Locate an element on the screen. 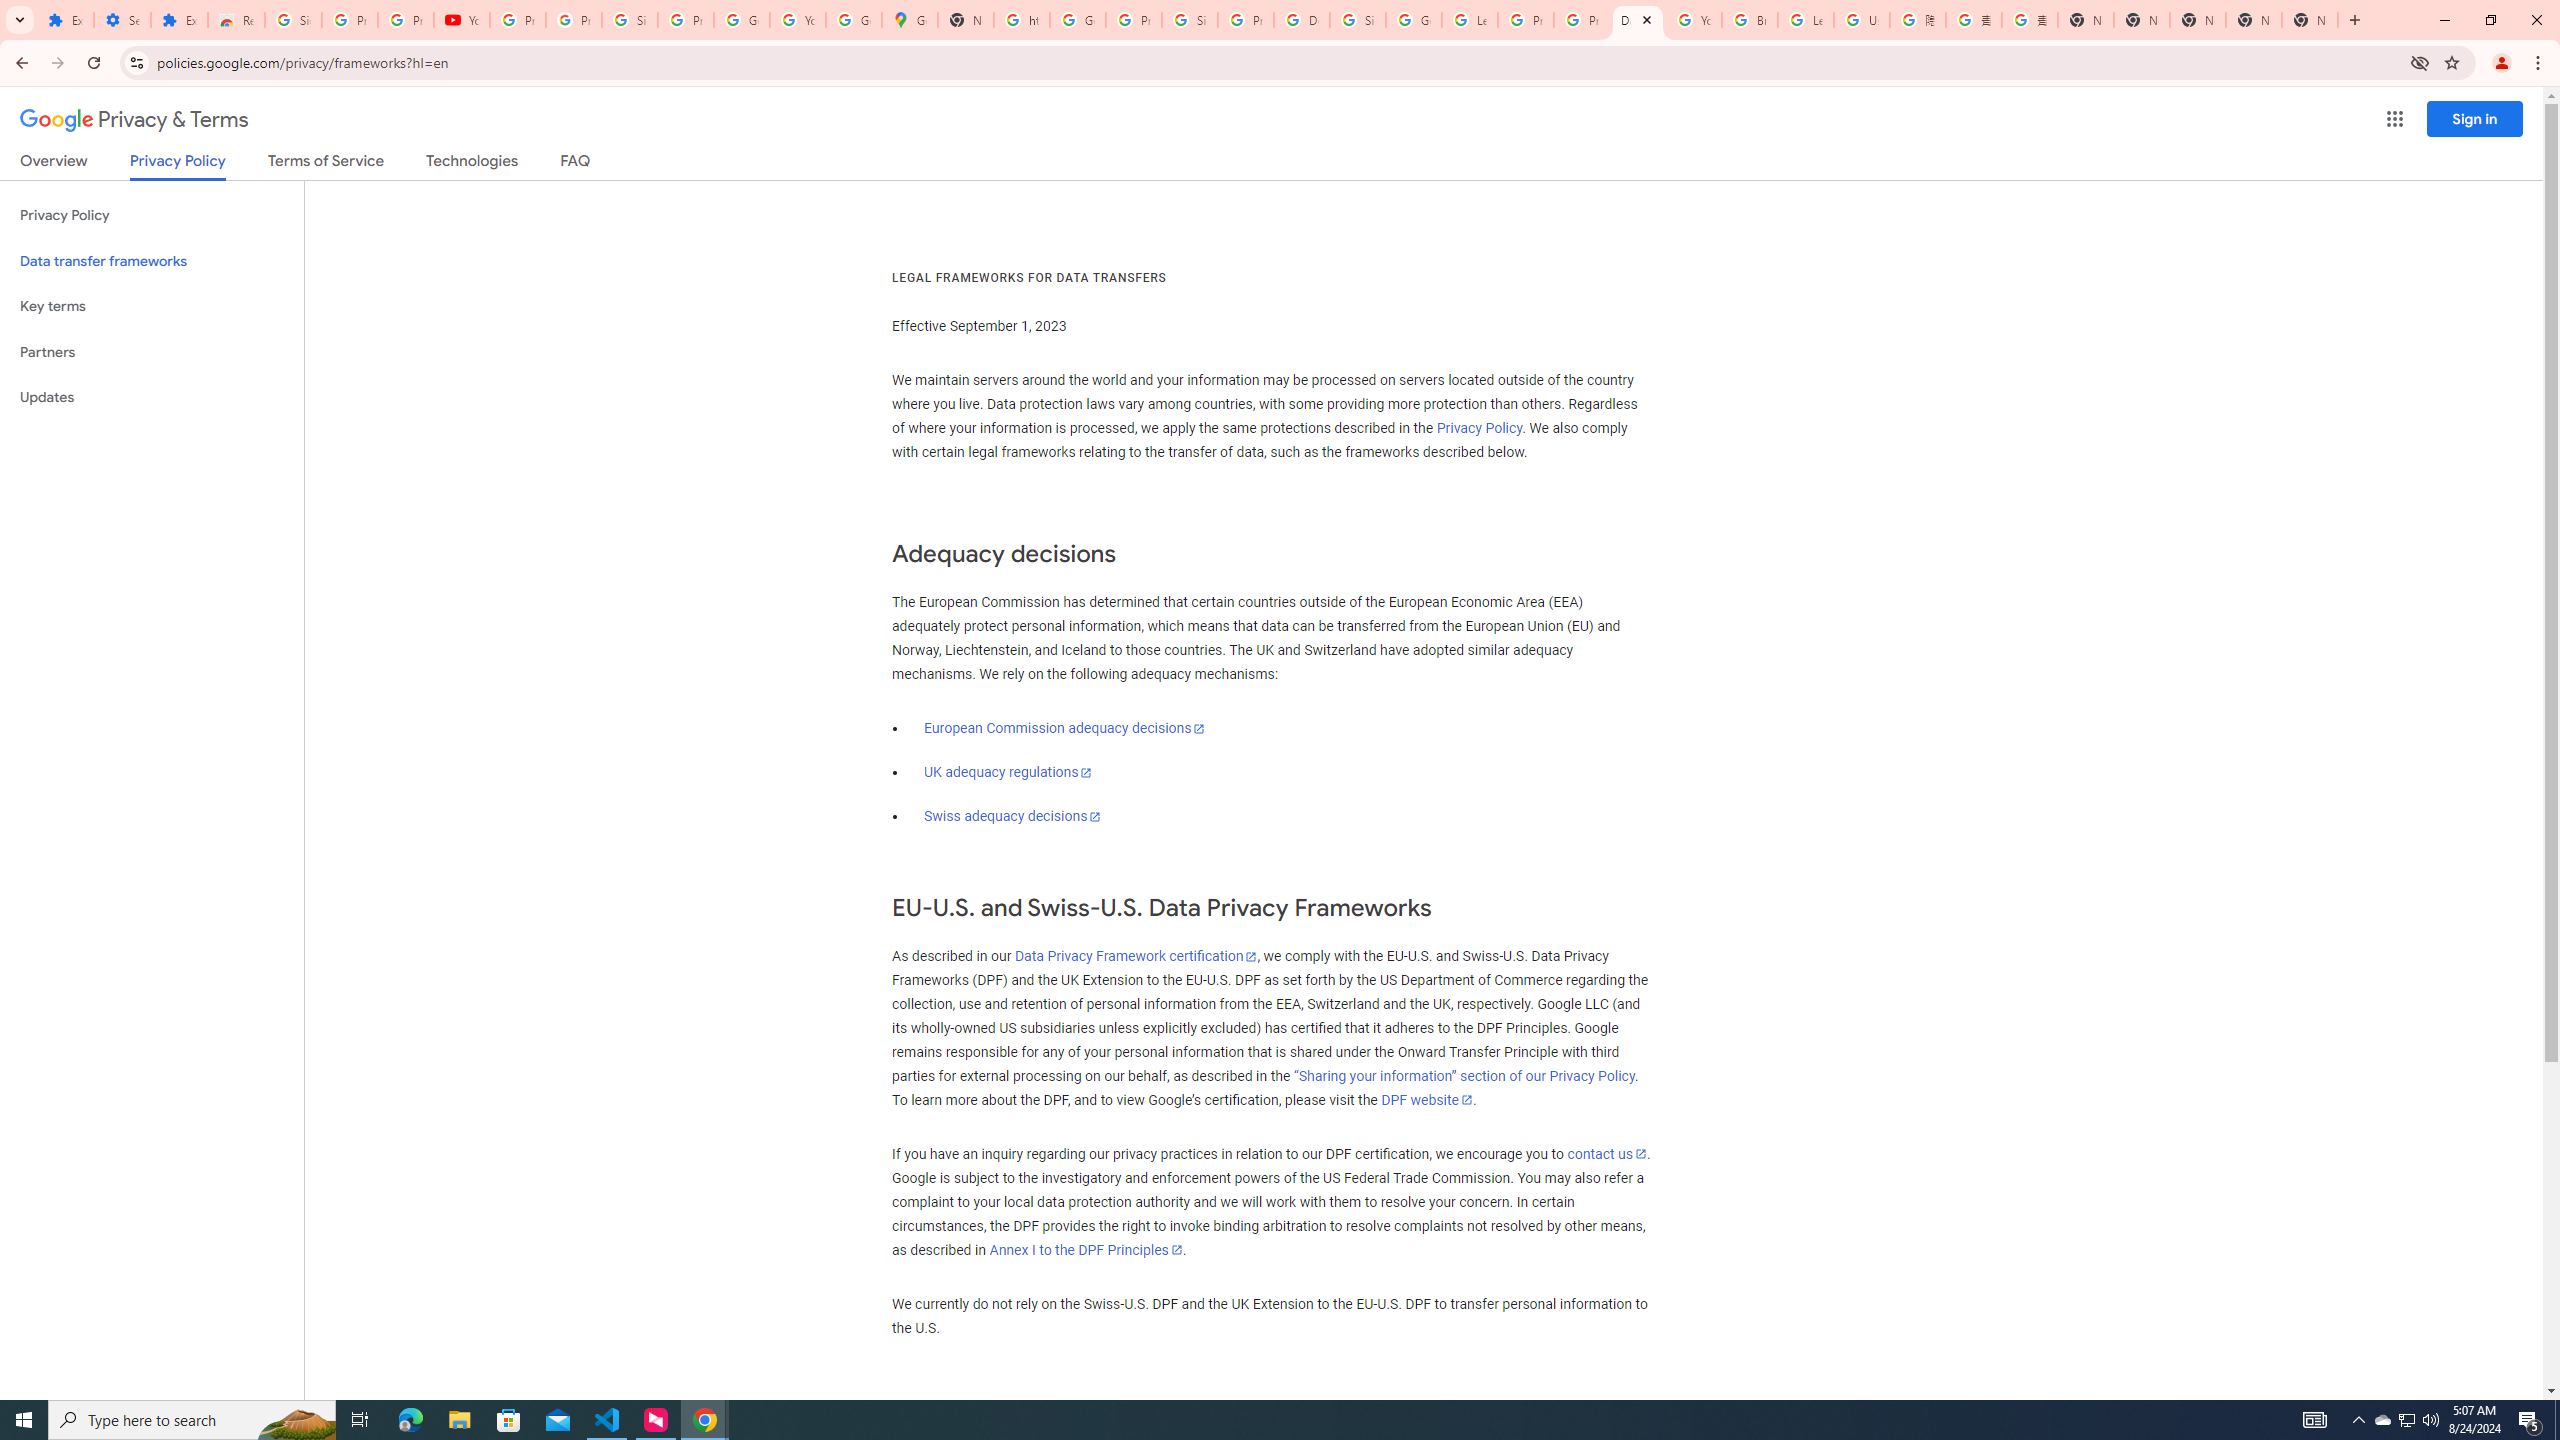  Reviews: Helix Fruit Jump Arcade Game is located at coordinates (236, 20).